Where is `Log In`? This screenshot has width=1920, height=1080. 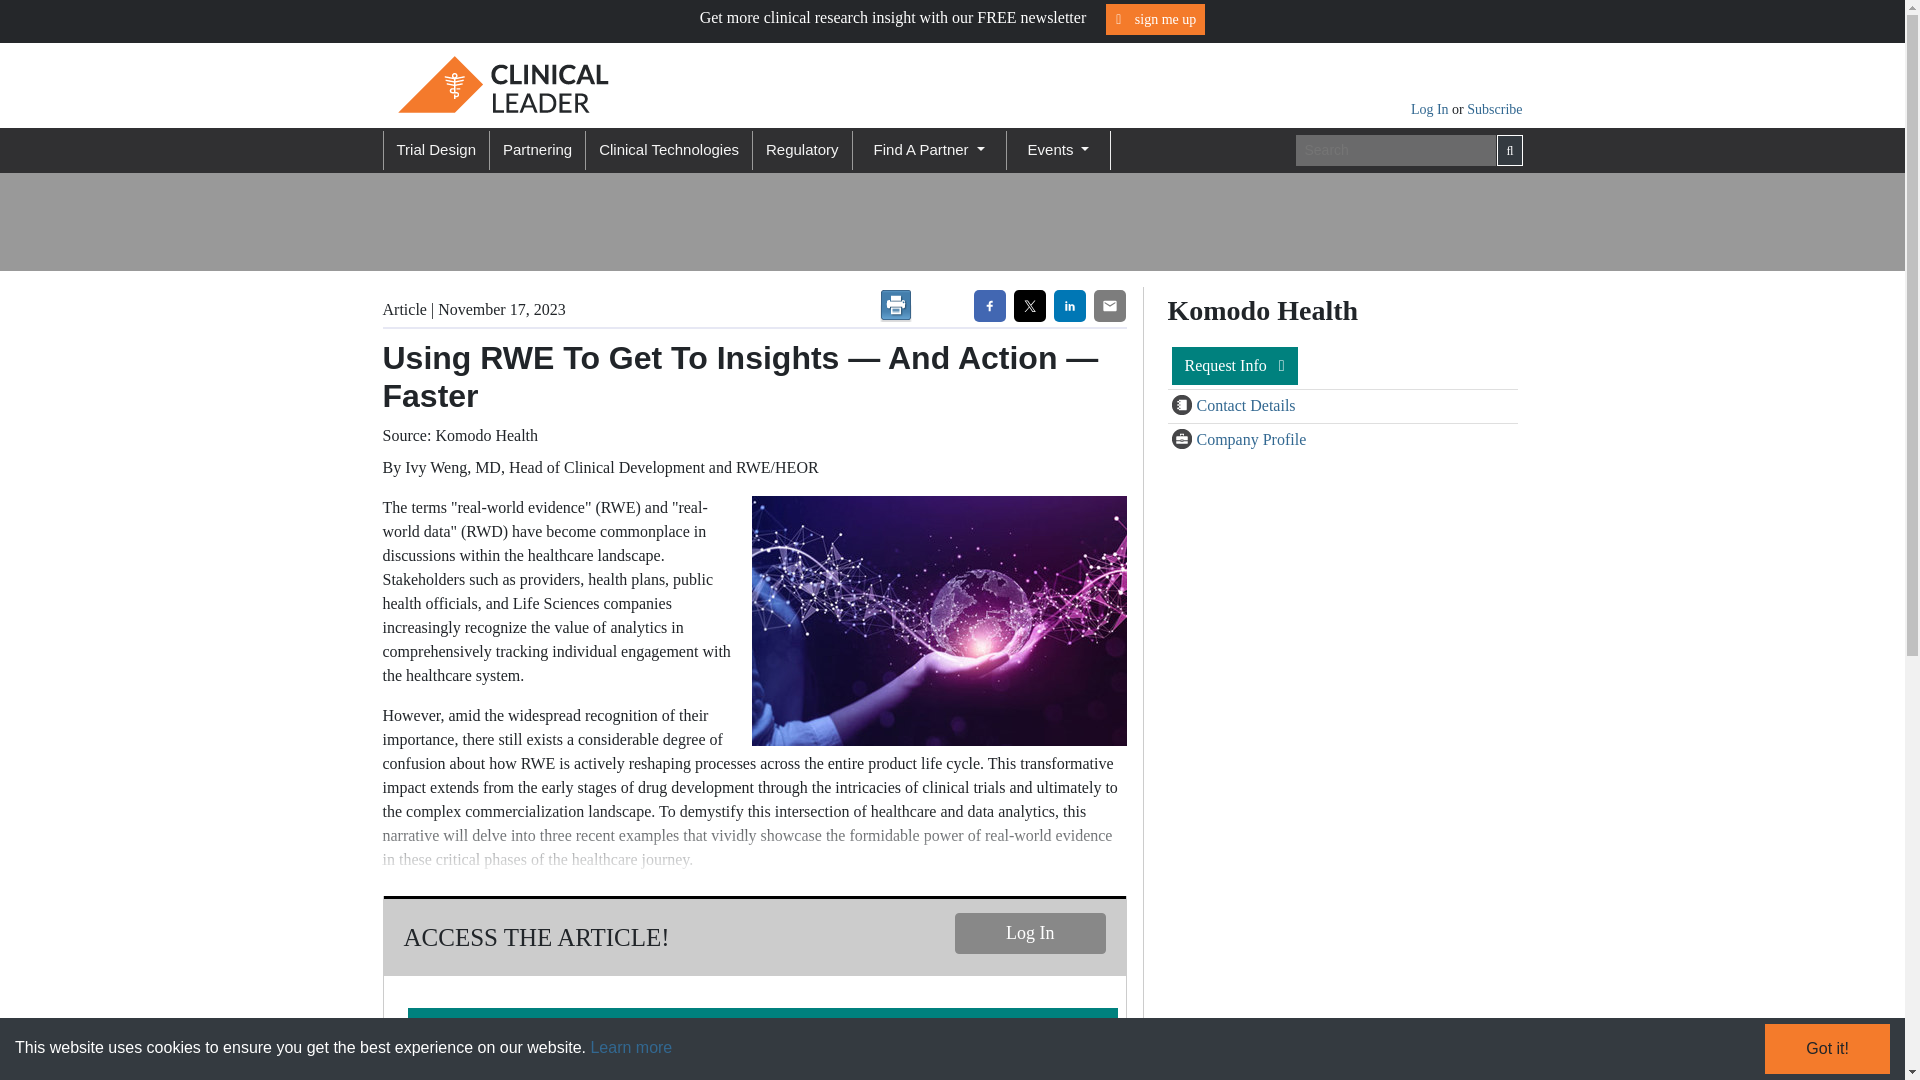 Log In is located at coordinates (1030, 932).